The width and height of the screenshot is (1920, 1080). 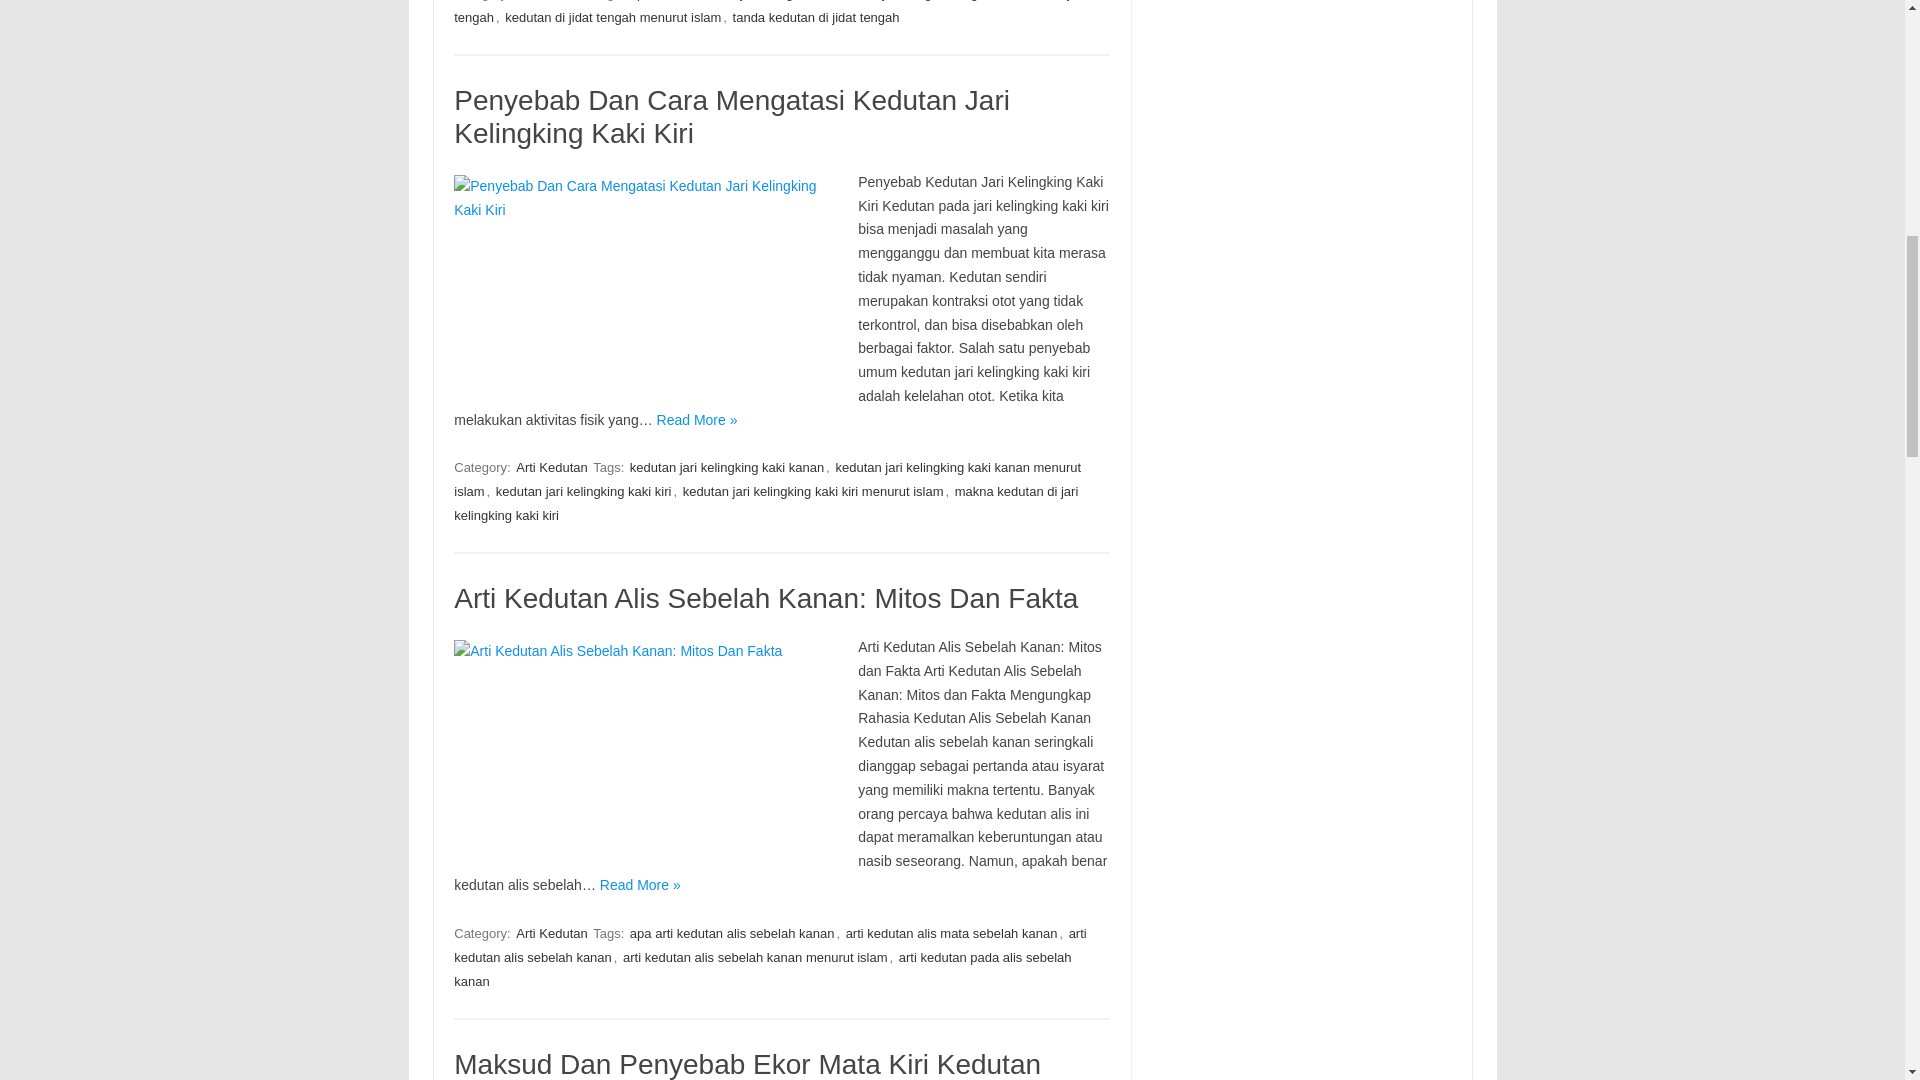 What do you see at coordinates (583, 491) in the screenshot?
I see `kedutan jari kelingking kaki kiri` at bounding box center [583, 491].